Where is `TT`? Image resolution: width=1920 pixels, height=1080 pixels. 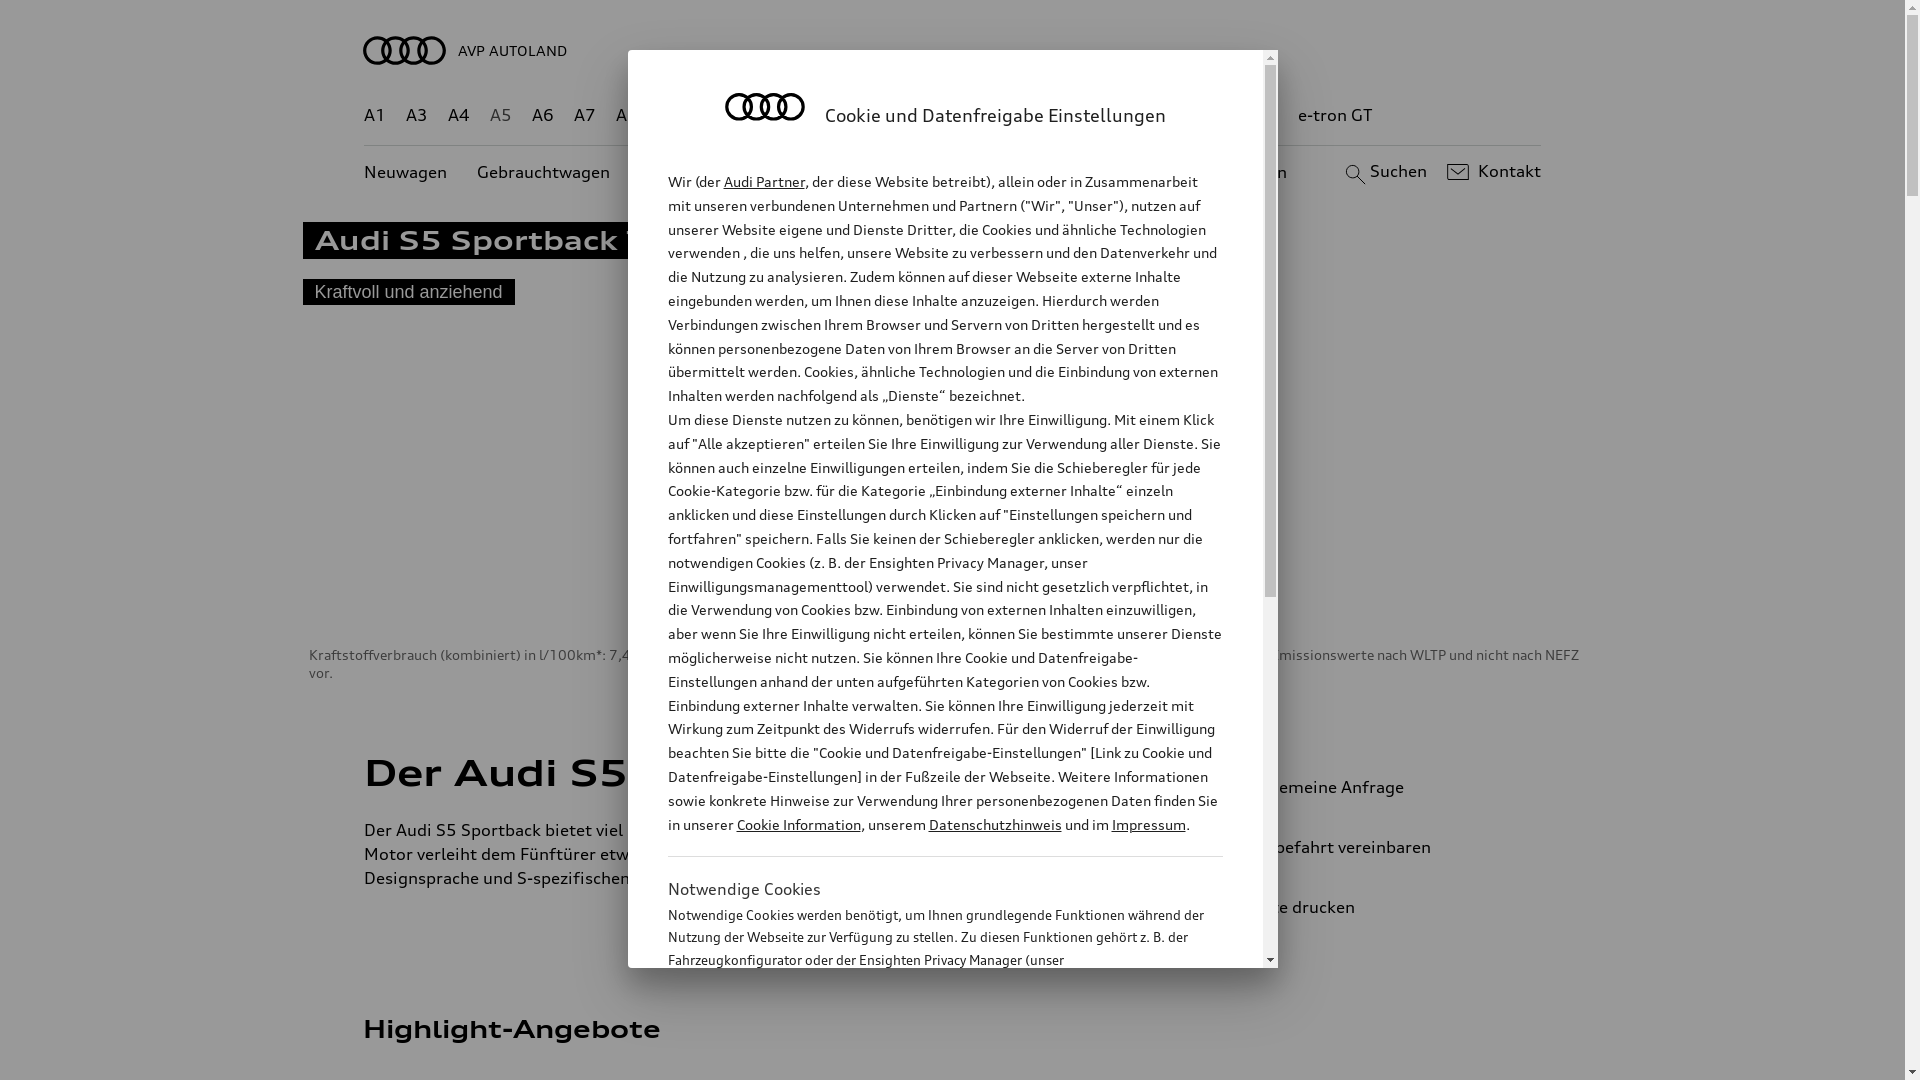
TT is located at coordinates (1075, 116).